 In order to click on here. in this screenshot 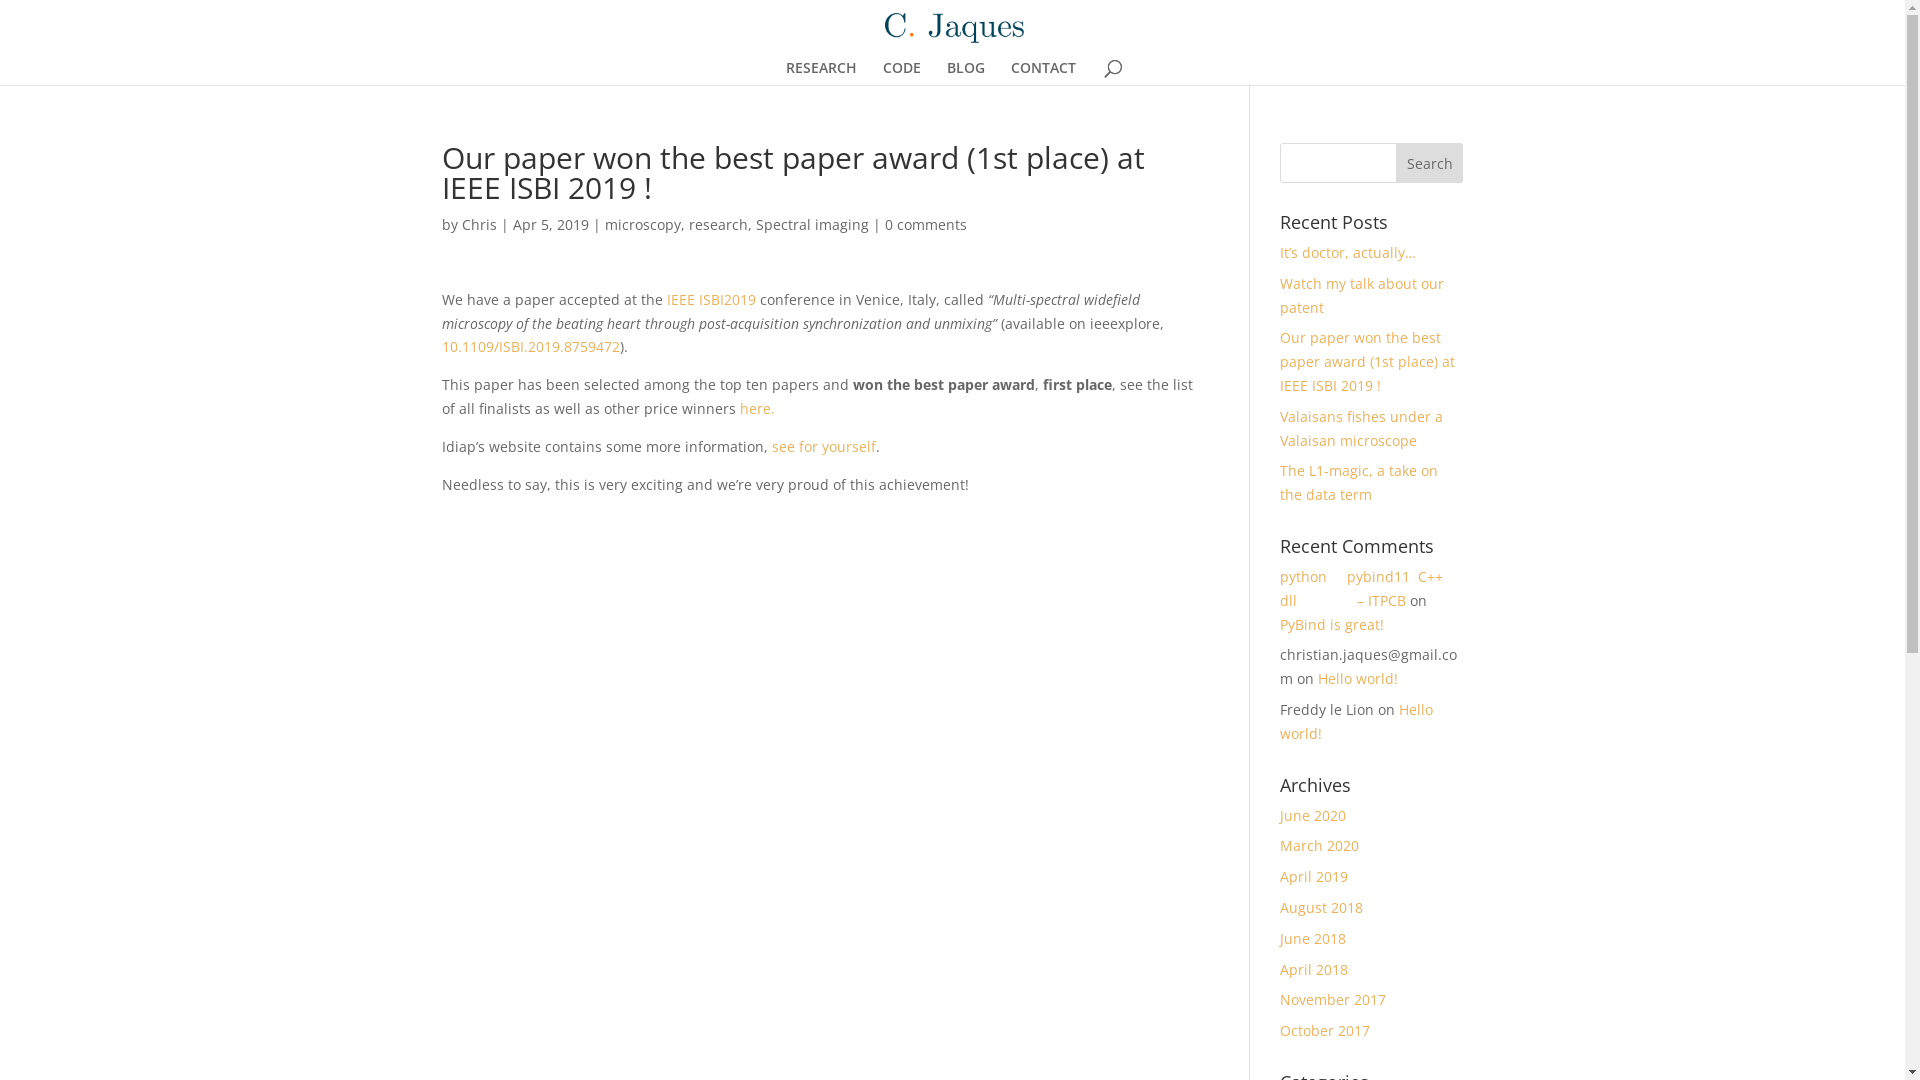, I will do `click(758, 408)`.